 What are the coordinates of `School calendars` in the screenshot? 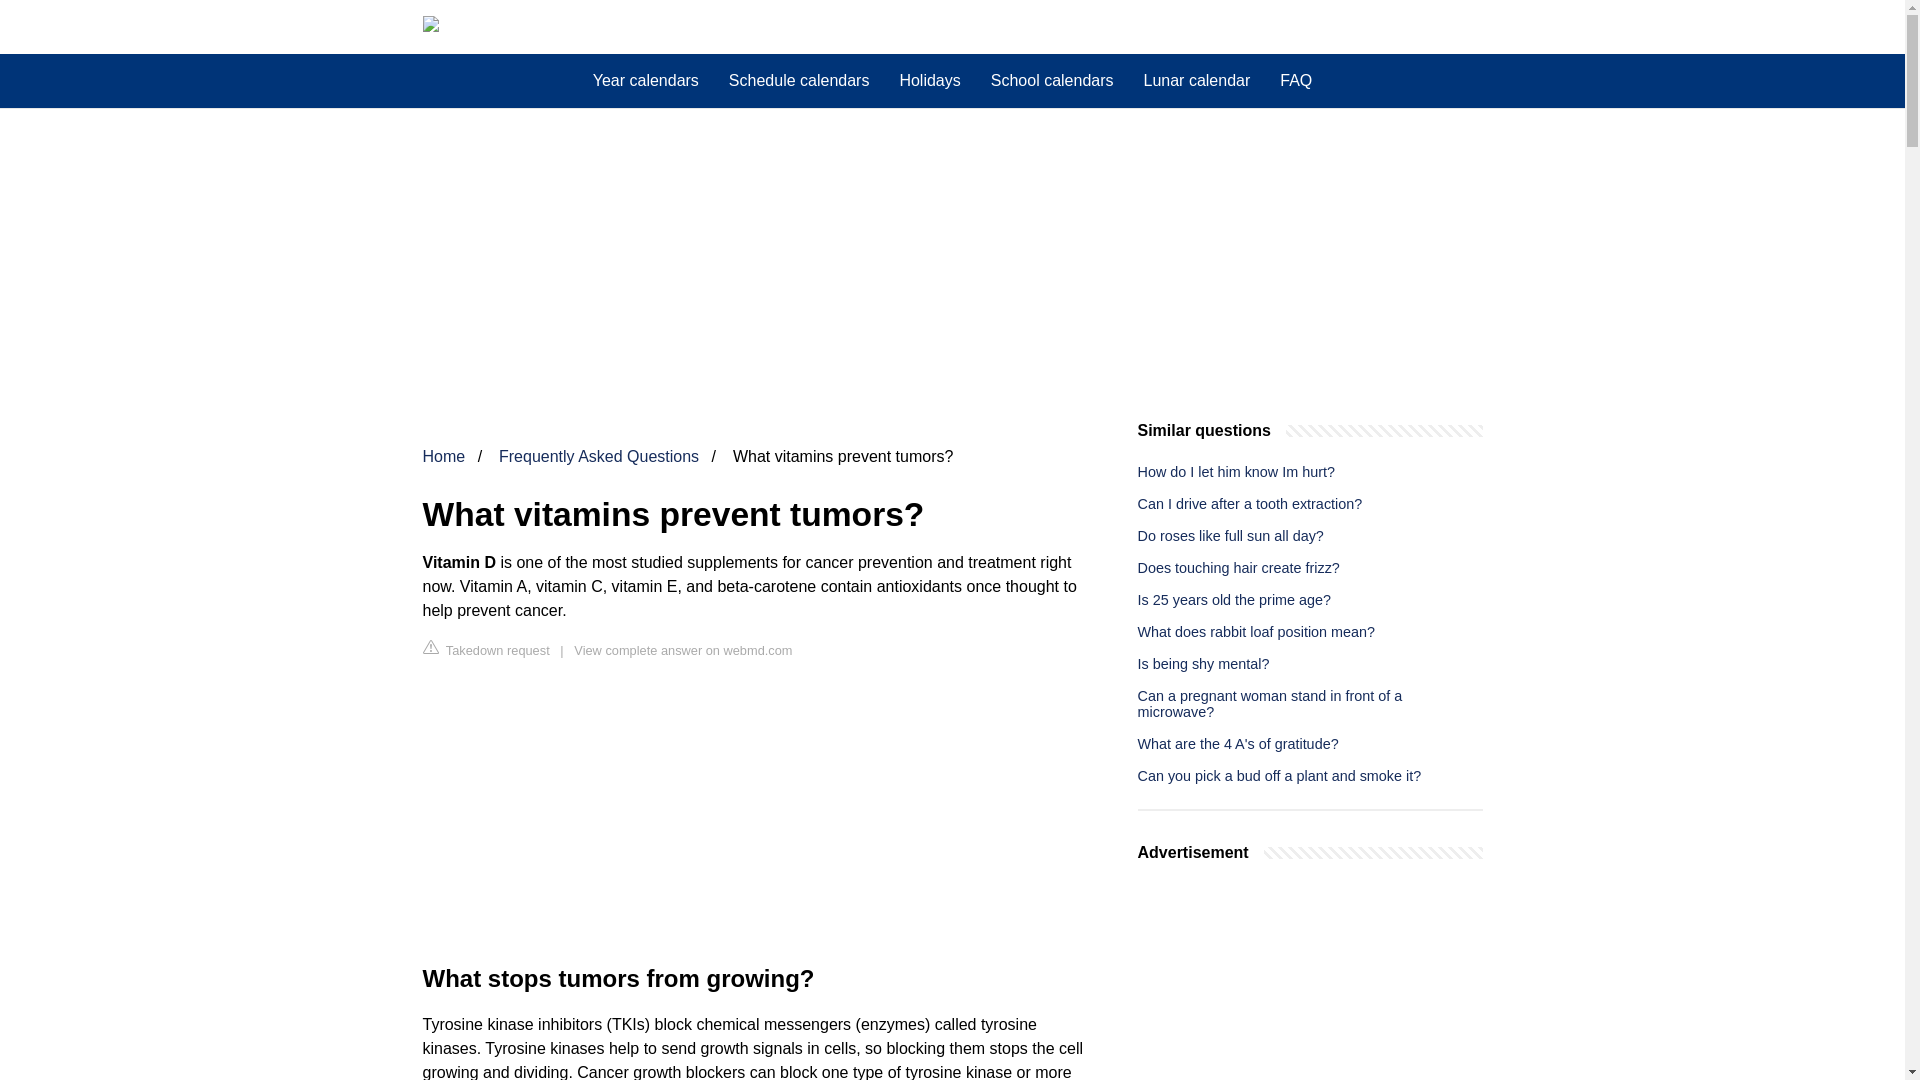 It's located at (1052, 81).